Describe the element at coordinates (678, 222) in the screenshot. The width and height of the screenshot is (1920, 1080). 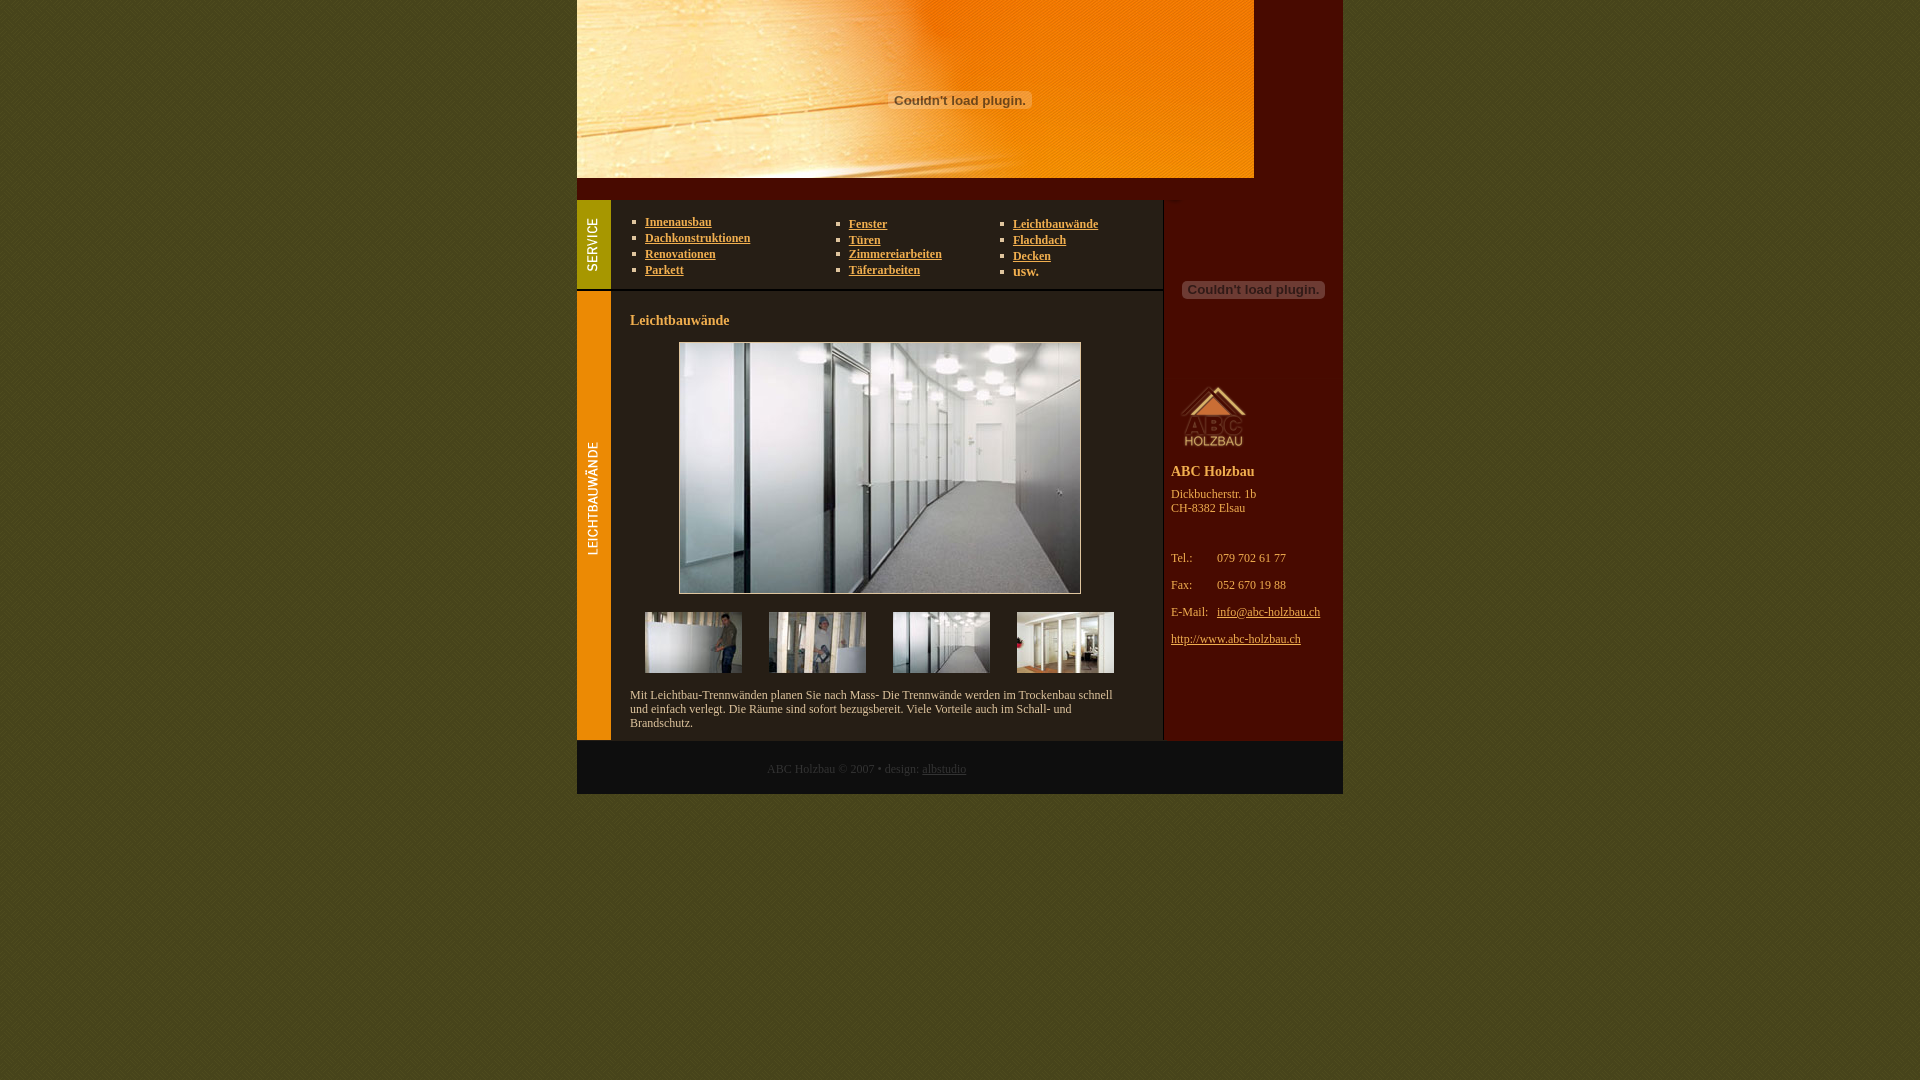
I see `Innenausbau` at that location.